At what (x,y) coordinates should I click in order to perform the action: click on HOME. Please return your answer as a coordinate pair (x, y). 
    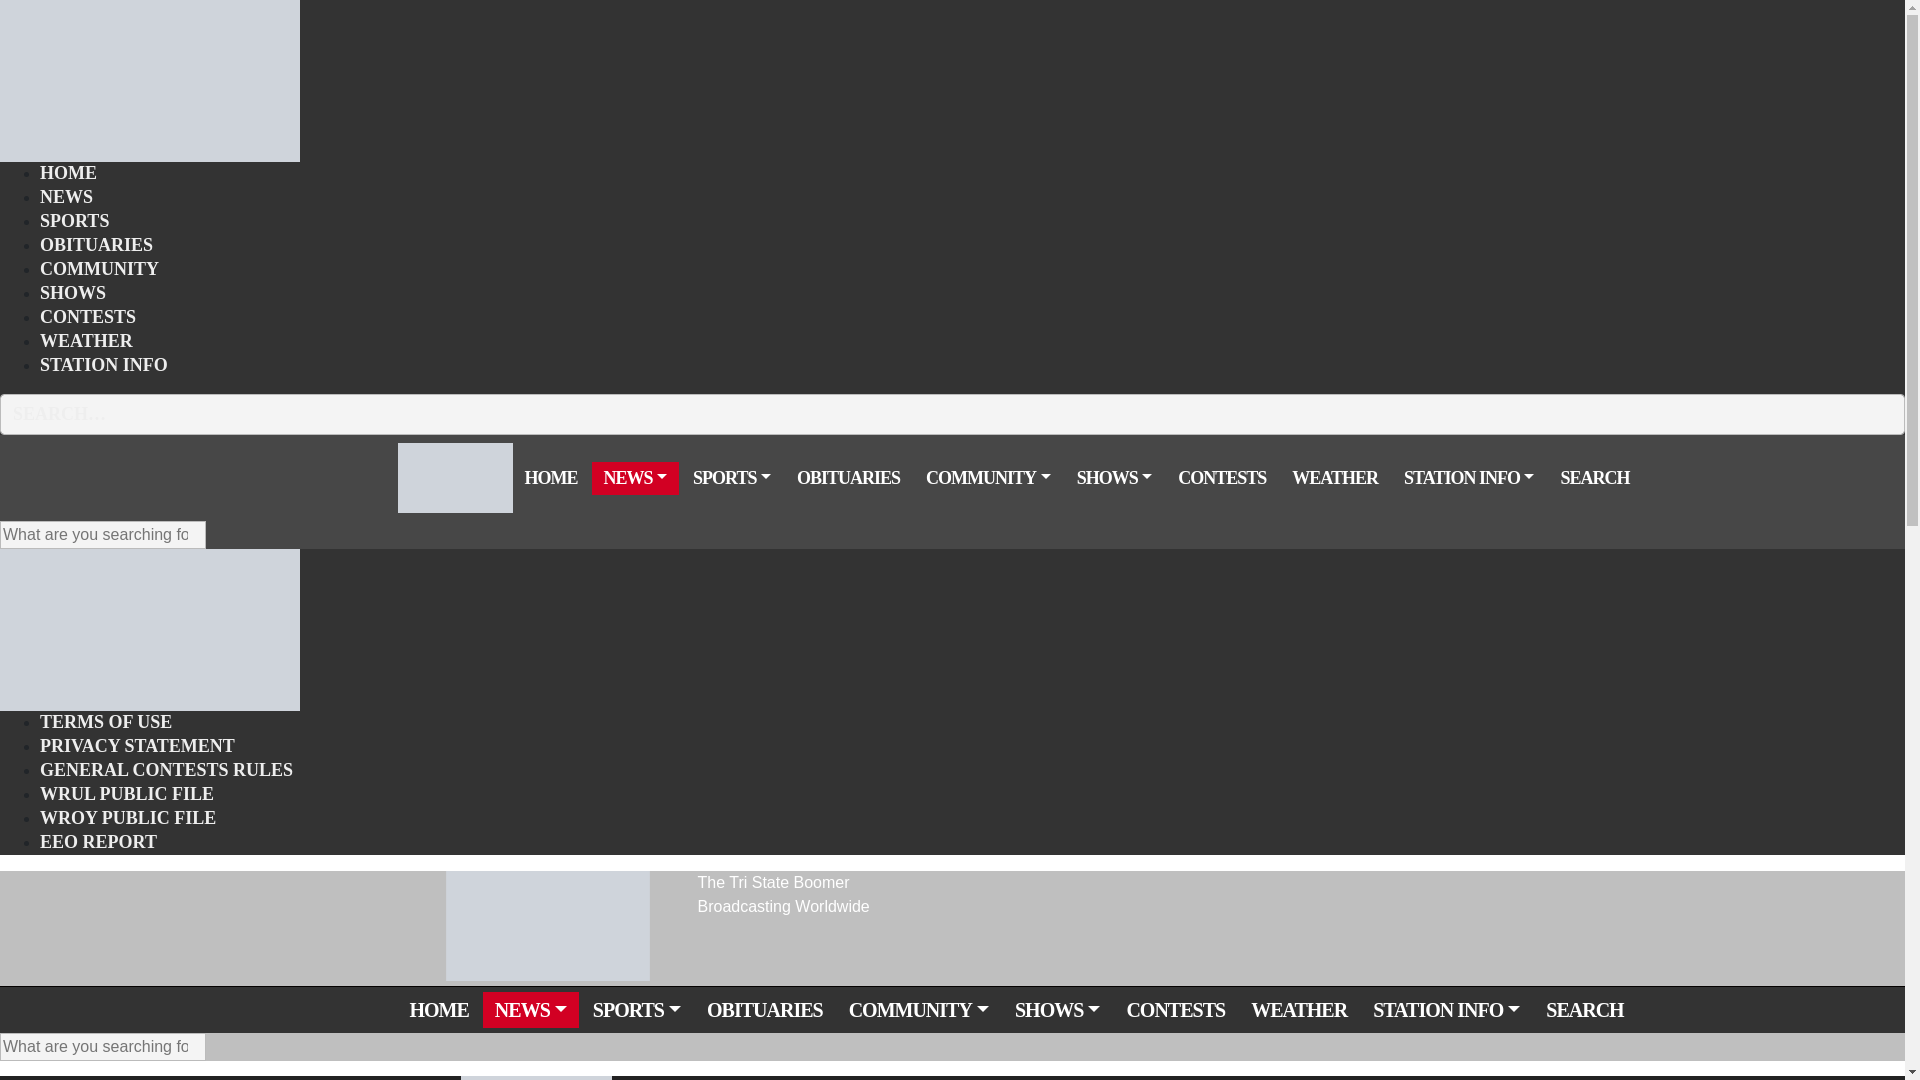
    Looking at the image, I should click on (550, 478).